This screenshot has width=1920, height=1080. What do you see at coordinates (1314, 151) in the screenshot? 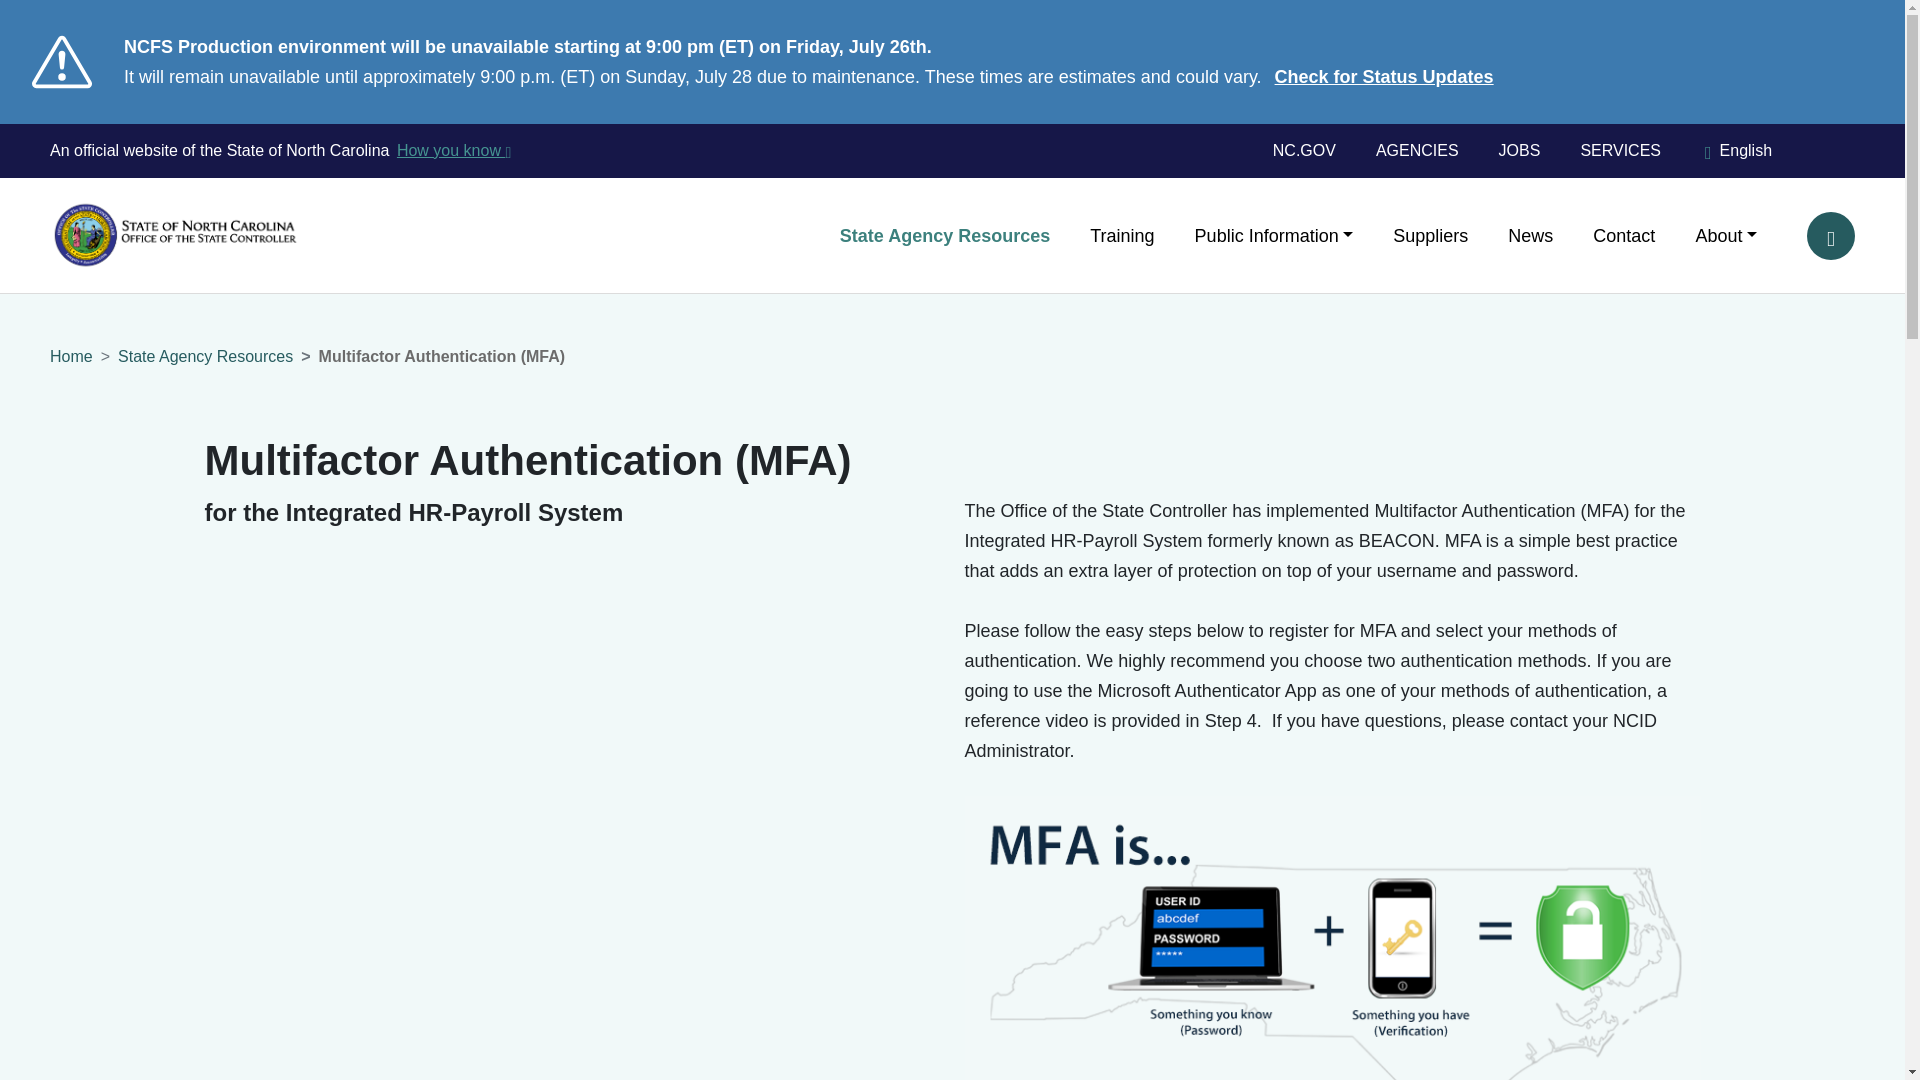
I see `NC.GOV` at bounding box center [1314, 151].